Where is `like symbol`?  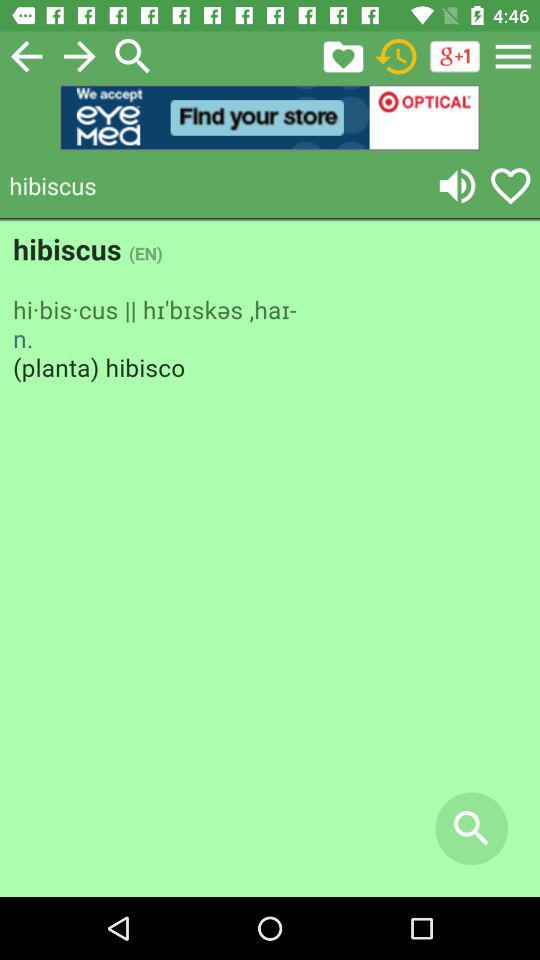
like symbol is located at coordinates (510, 186).